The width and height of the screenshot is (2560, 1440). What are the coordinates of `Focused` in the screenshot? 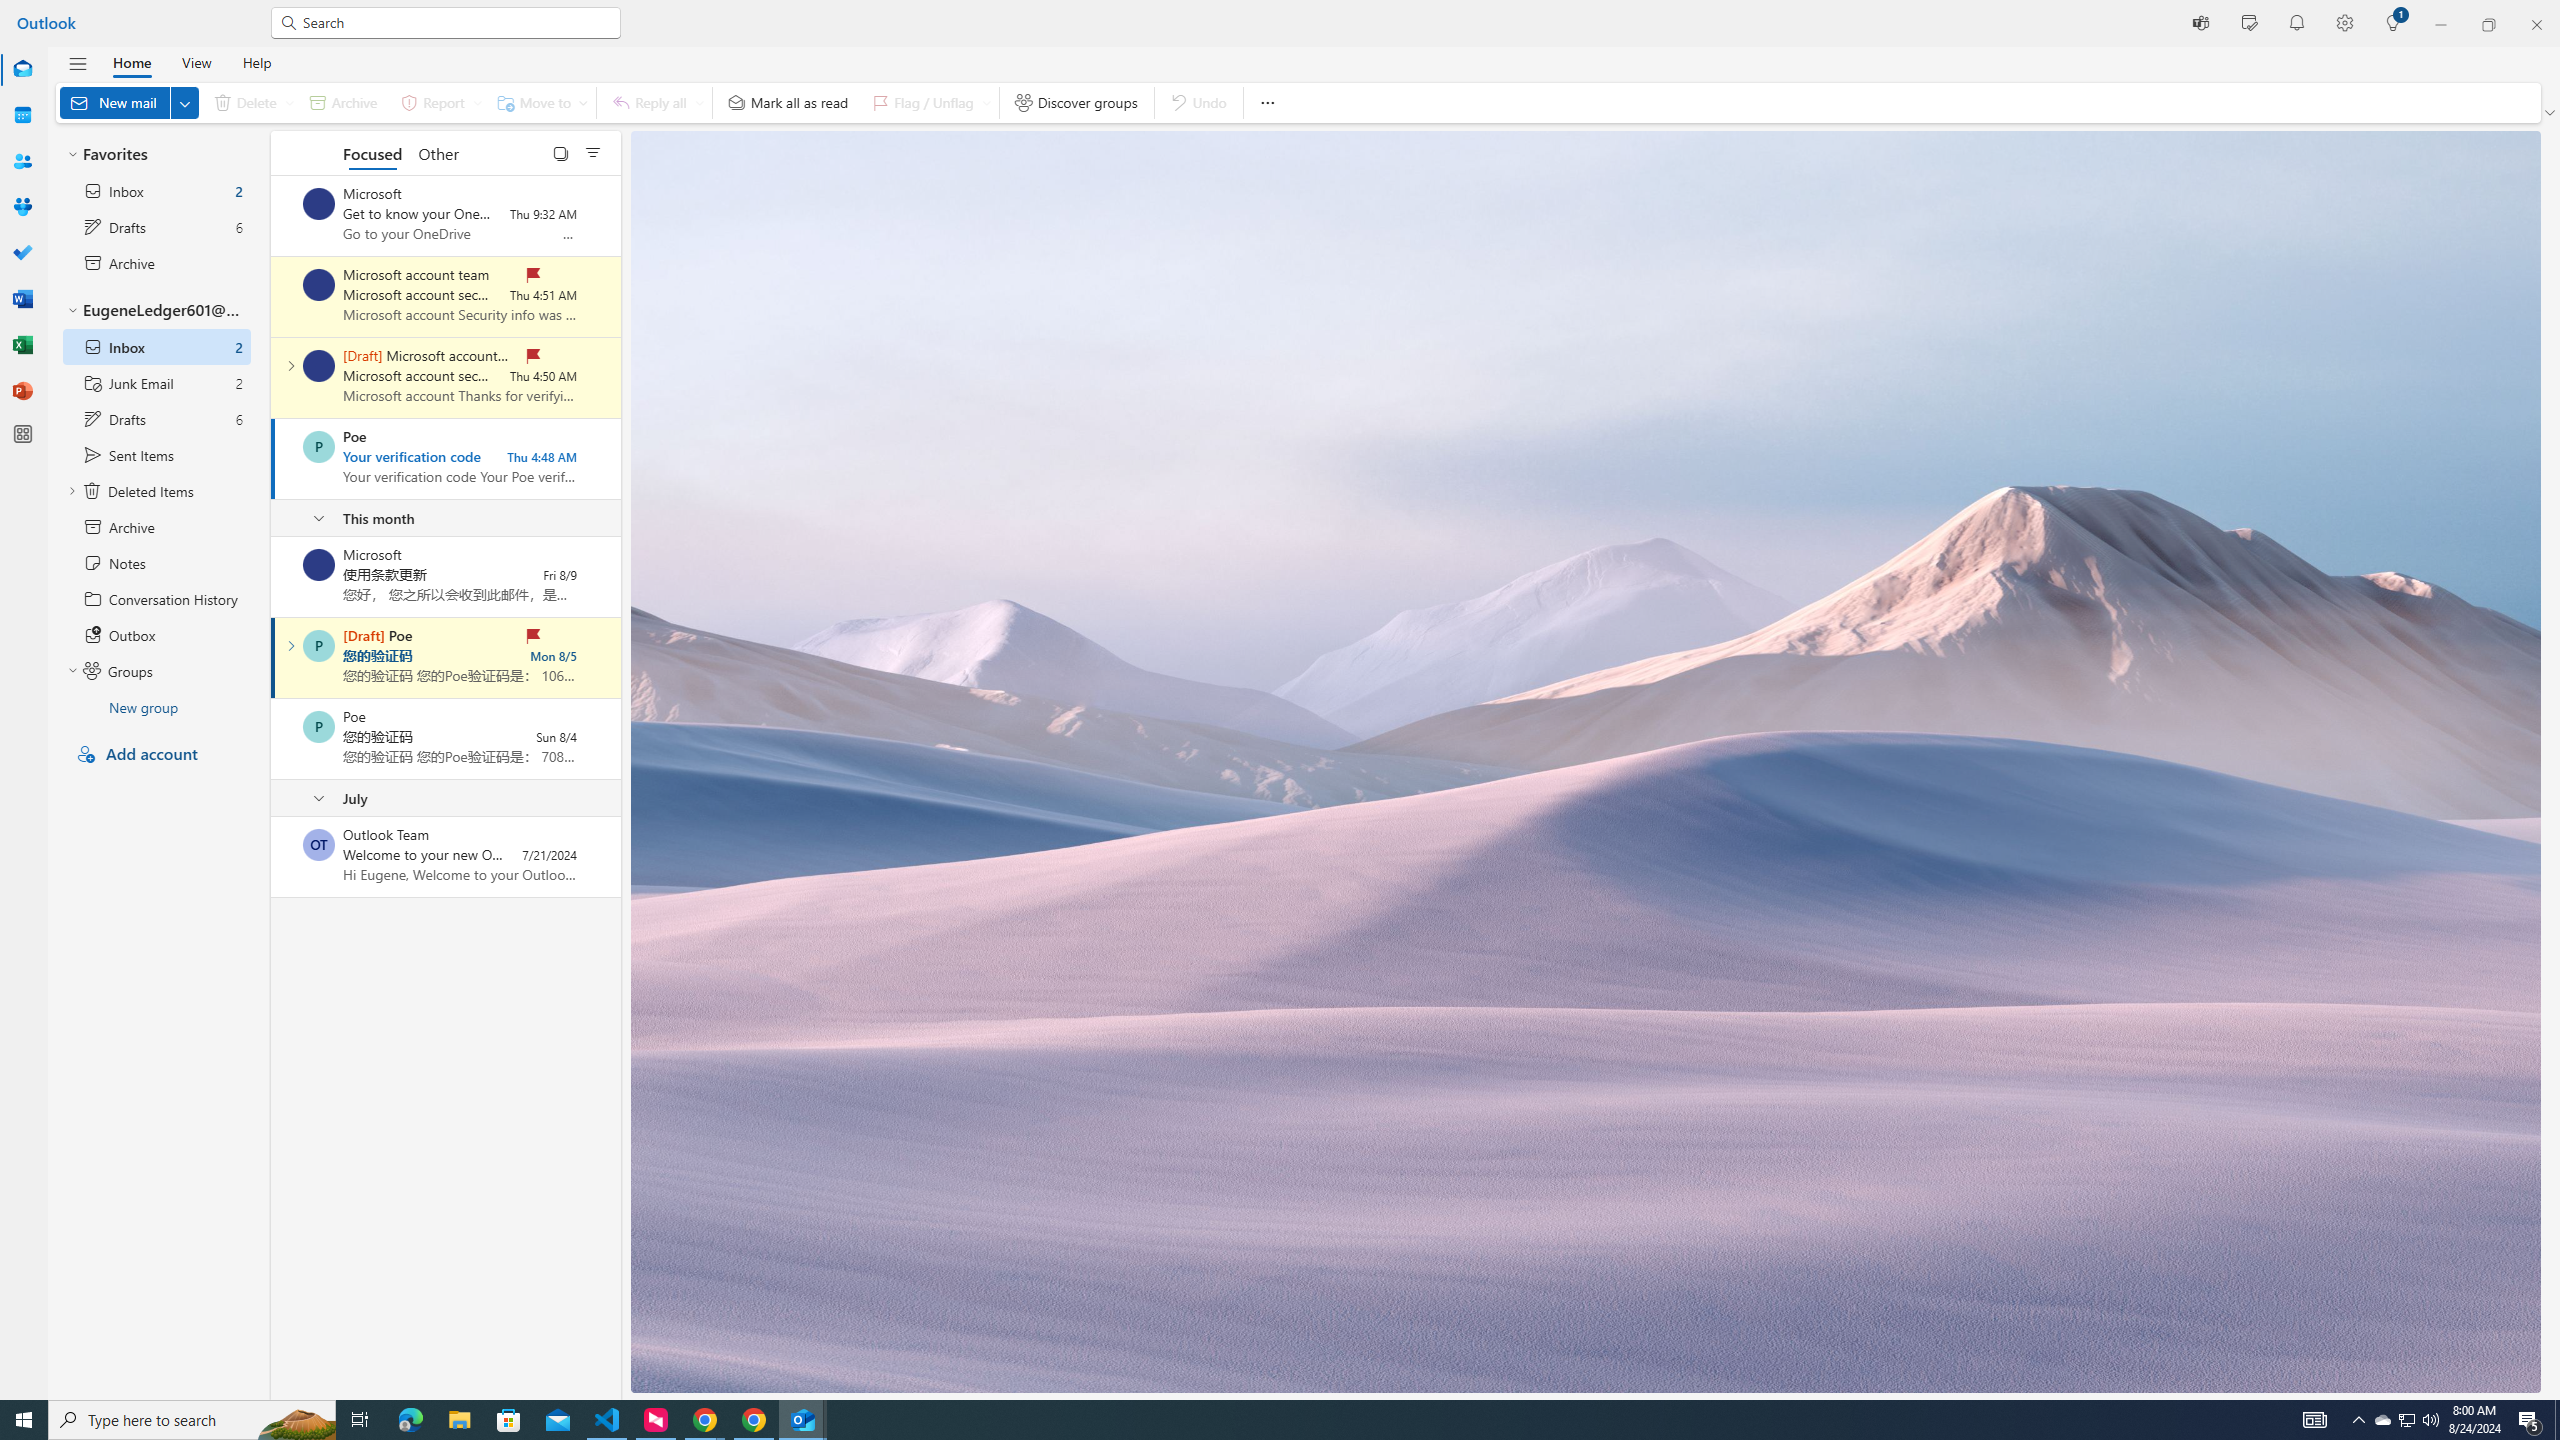 It's located at (374, 152).